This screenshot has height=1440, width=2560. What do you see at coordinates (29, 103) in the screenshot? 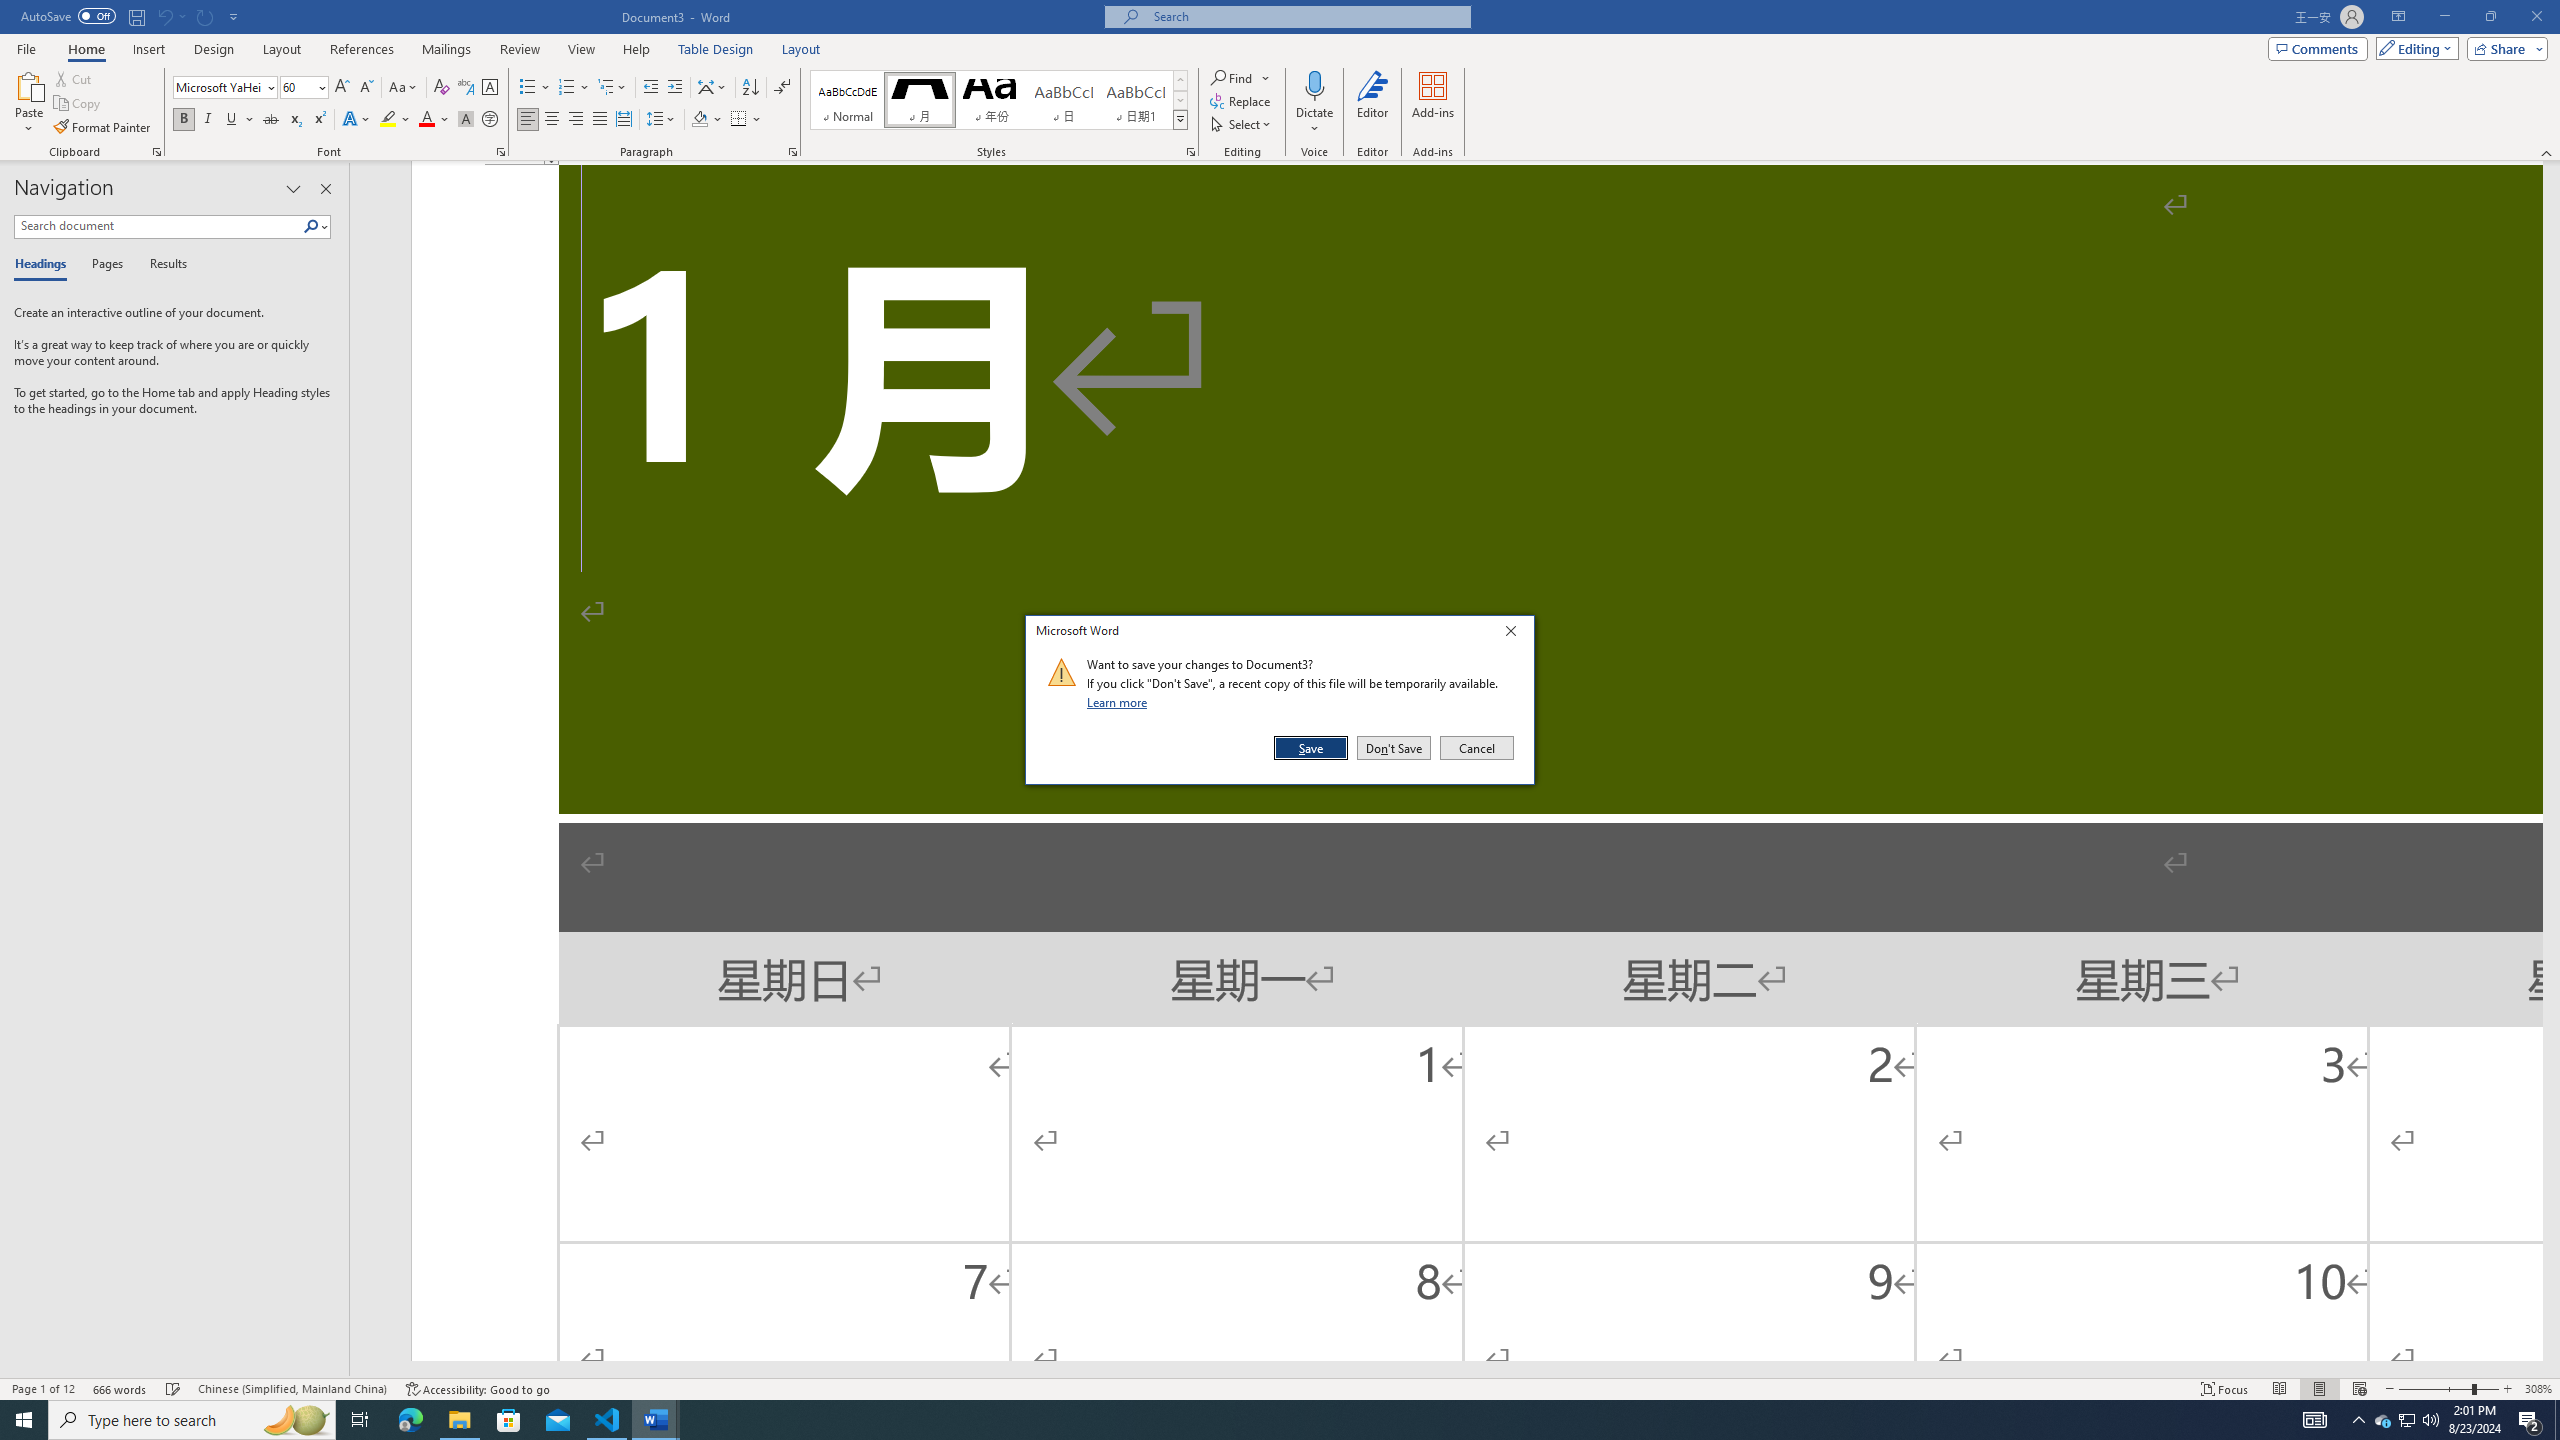
I see `Paste` at bounding box center [29, 103].